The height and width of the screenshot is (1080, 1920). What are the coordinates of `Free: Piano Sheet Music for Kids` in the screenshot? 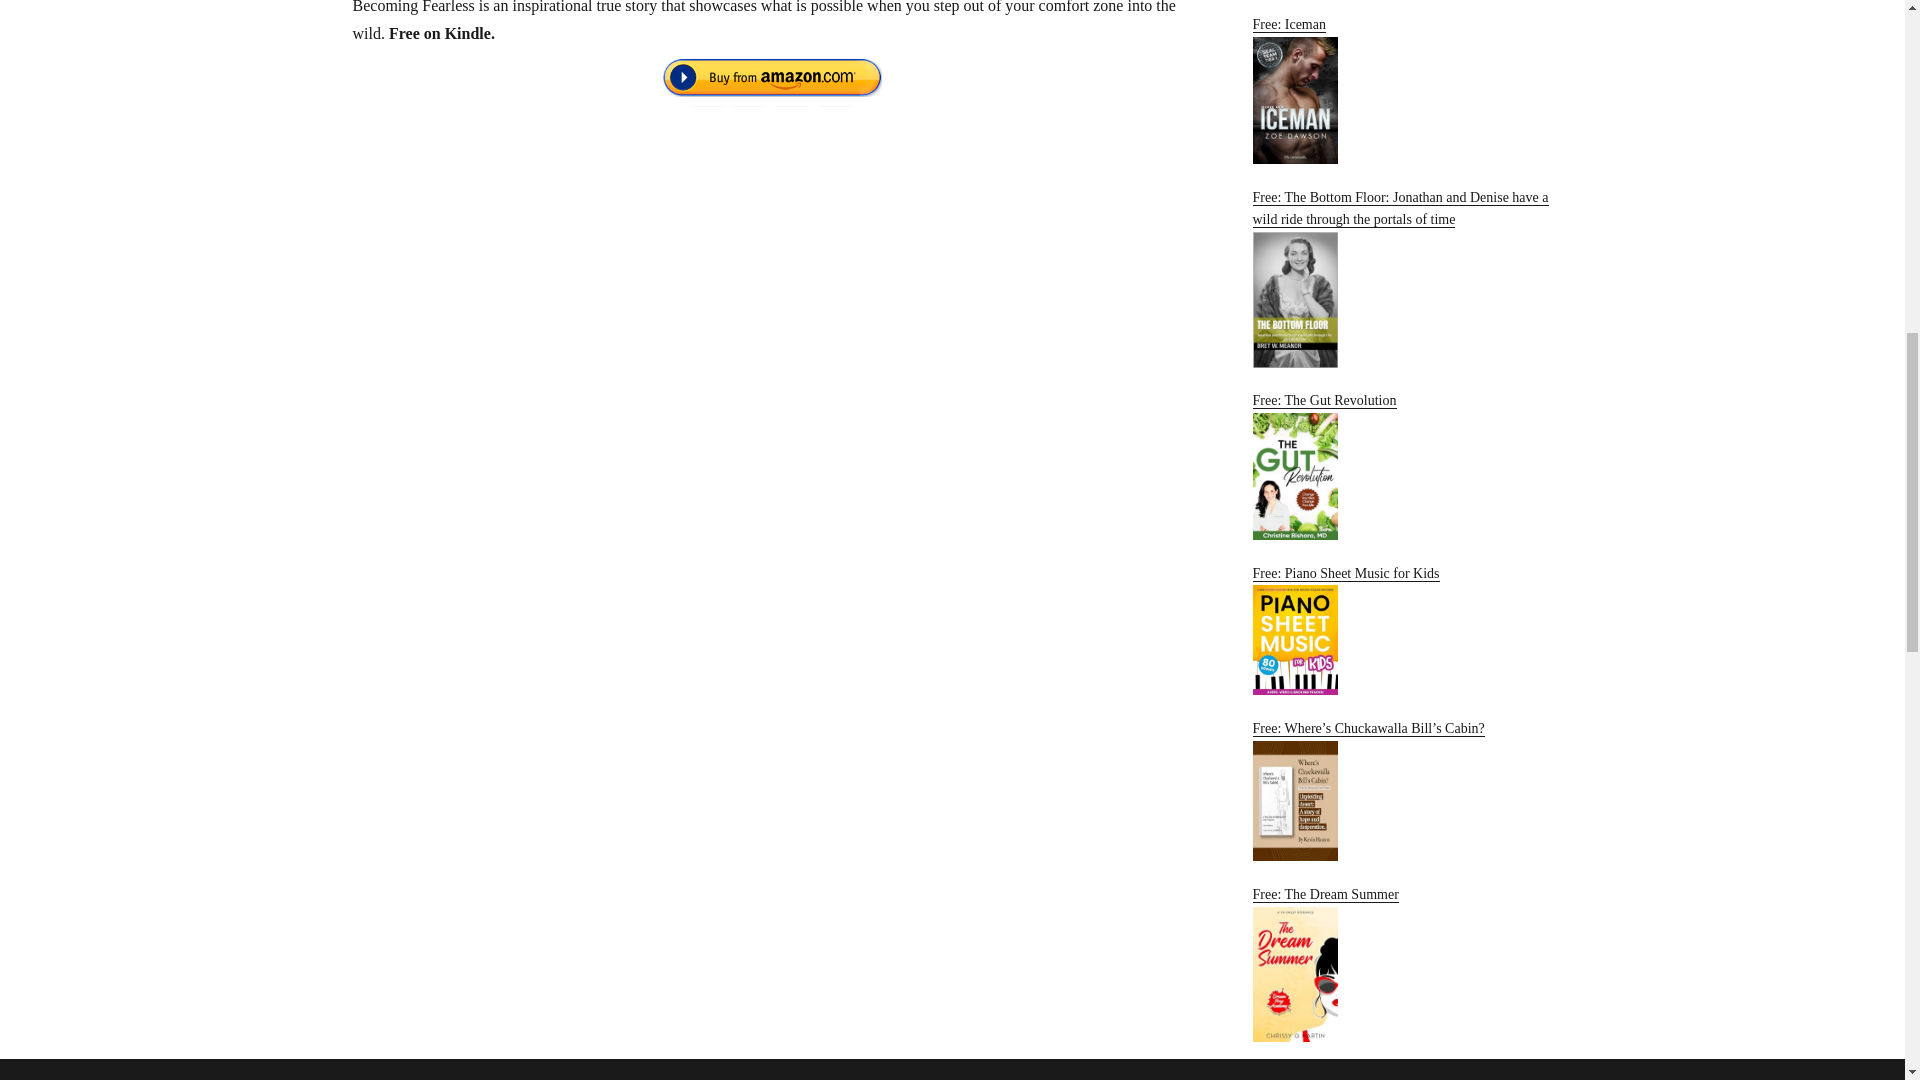 It's located at (1401, 630).